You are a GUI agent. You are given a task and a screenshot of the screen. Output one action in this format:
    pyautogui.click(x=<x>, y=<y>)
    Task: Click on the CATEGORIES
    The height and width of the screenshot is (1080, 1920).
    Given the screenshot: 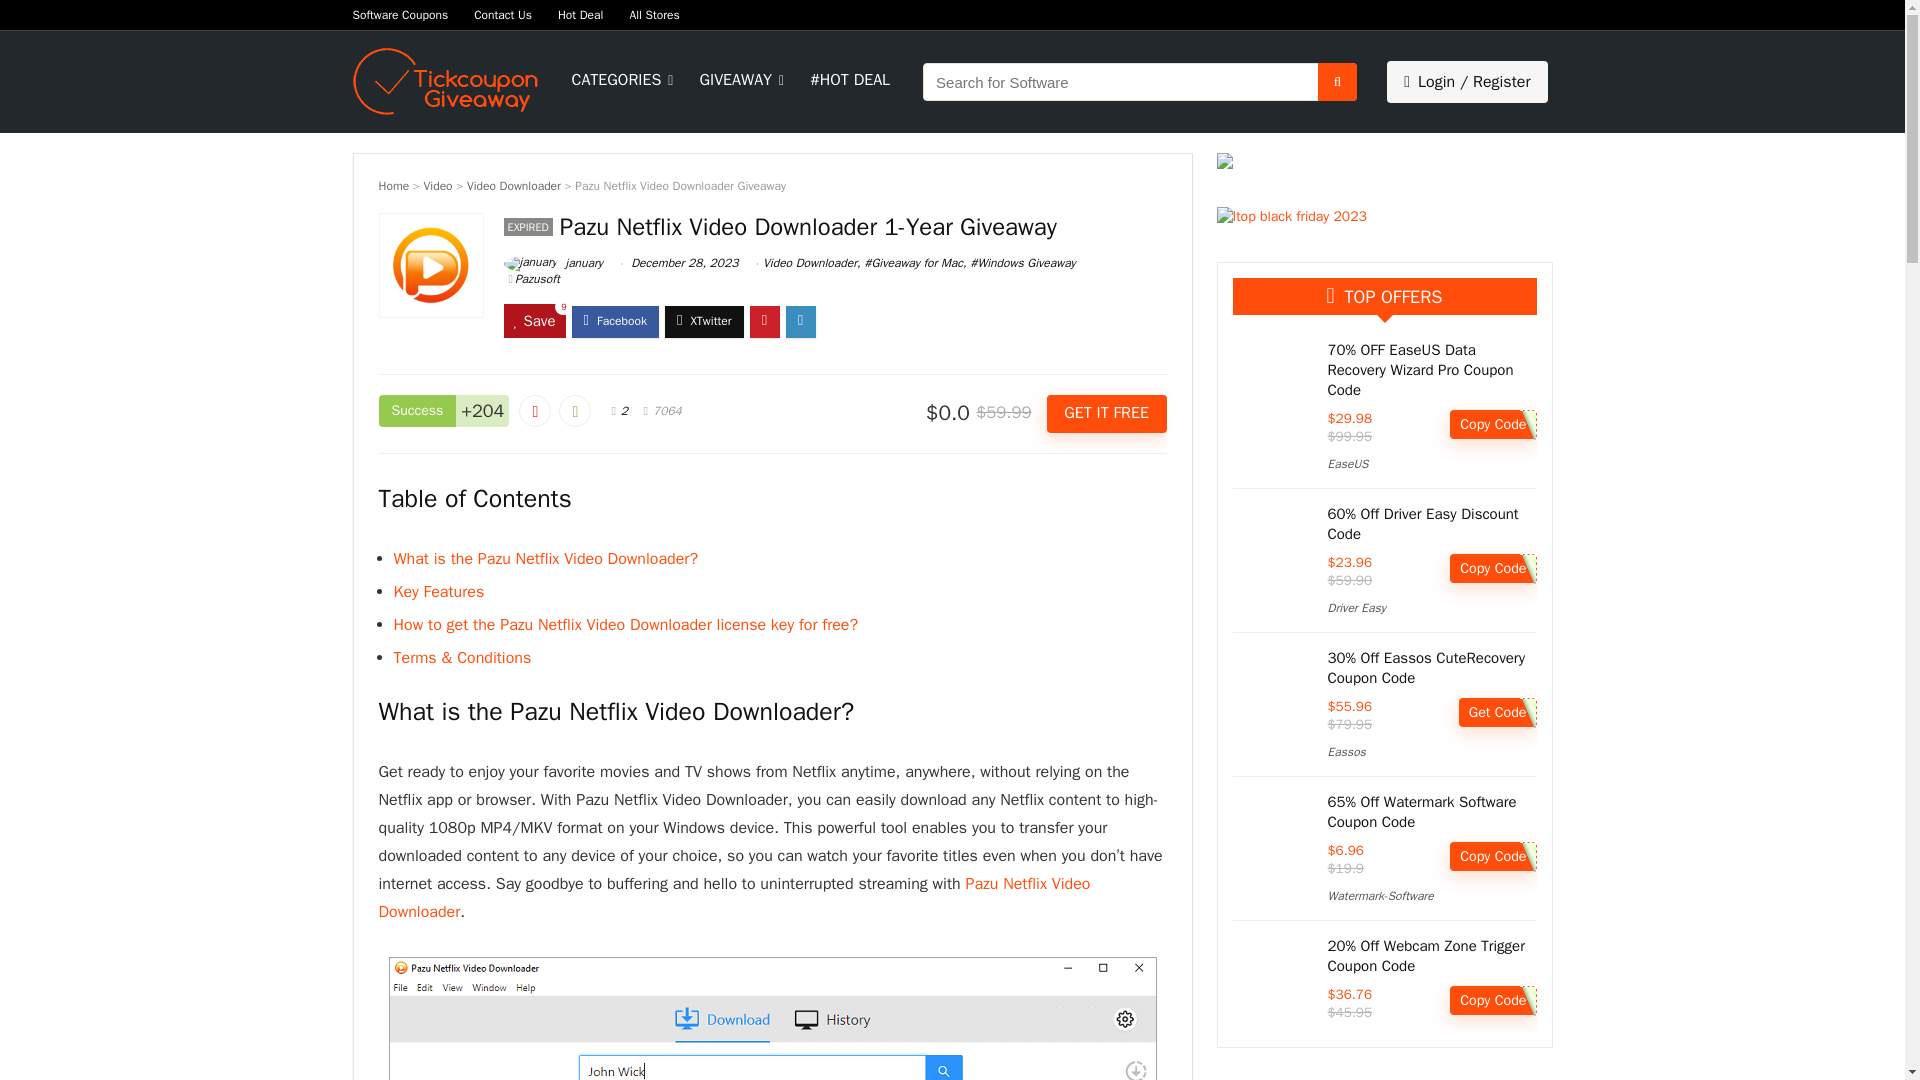 What is the action you would take?
    pyautogui.click(x=620, y=82)
    